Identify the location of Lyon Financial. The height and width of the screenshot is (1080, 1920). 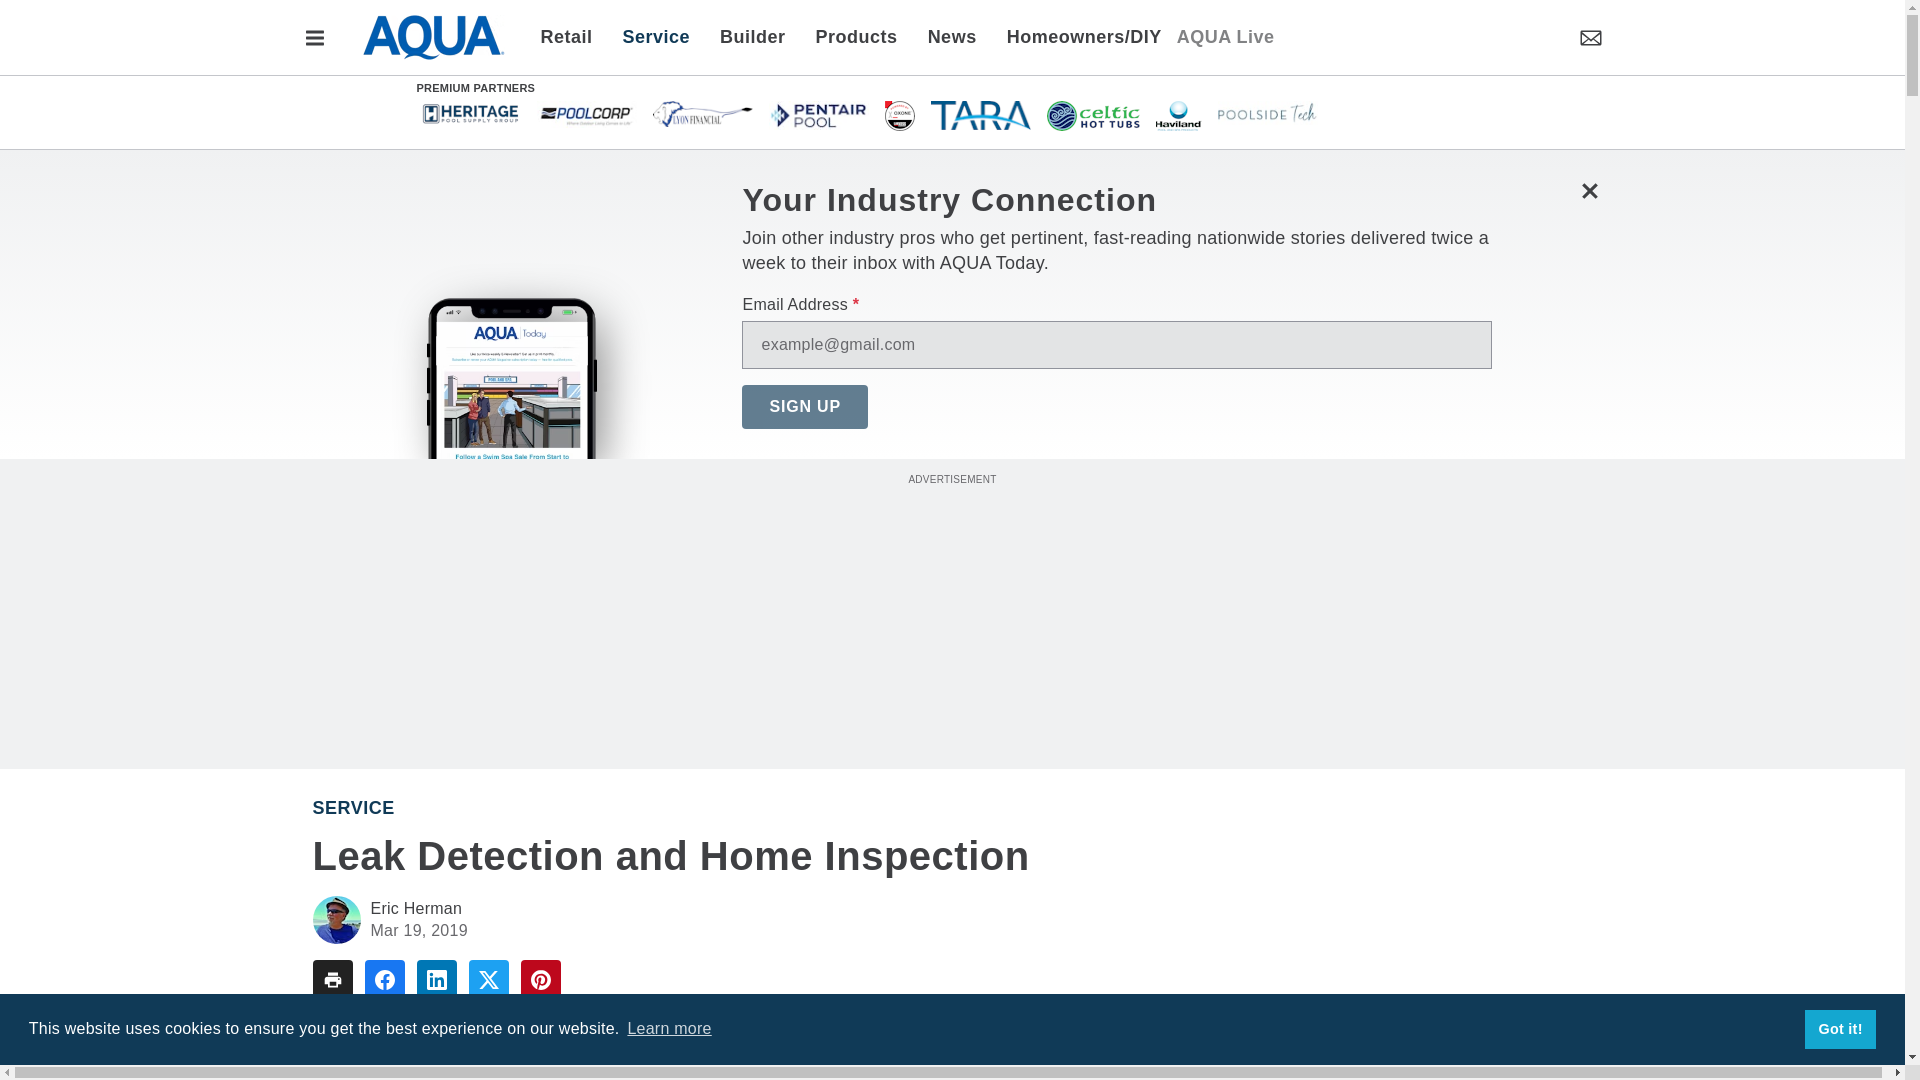
(702, 114).